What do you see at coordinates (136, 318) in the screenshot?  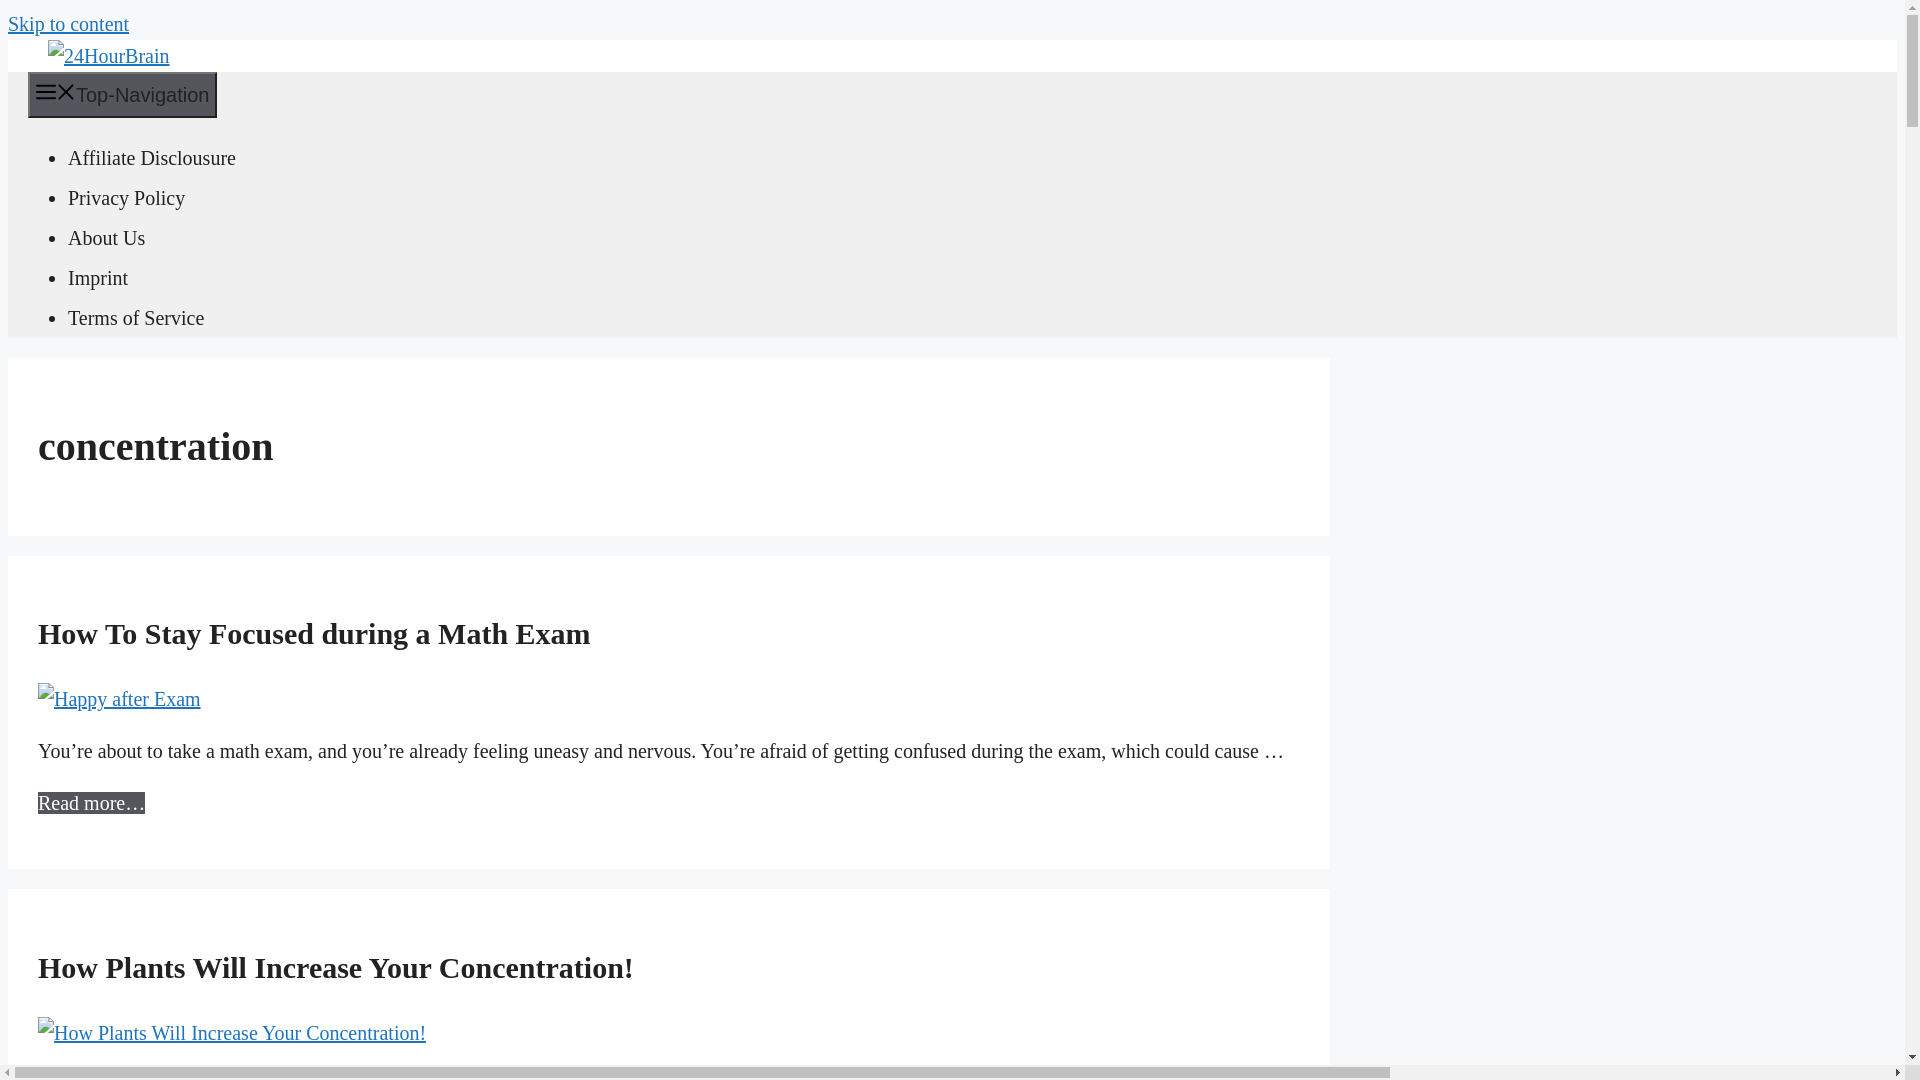 I see `Terms of Service` at bounding box center [136, 318].